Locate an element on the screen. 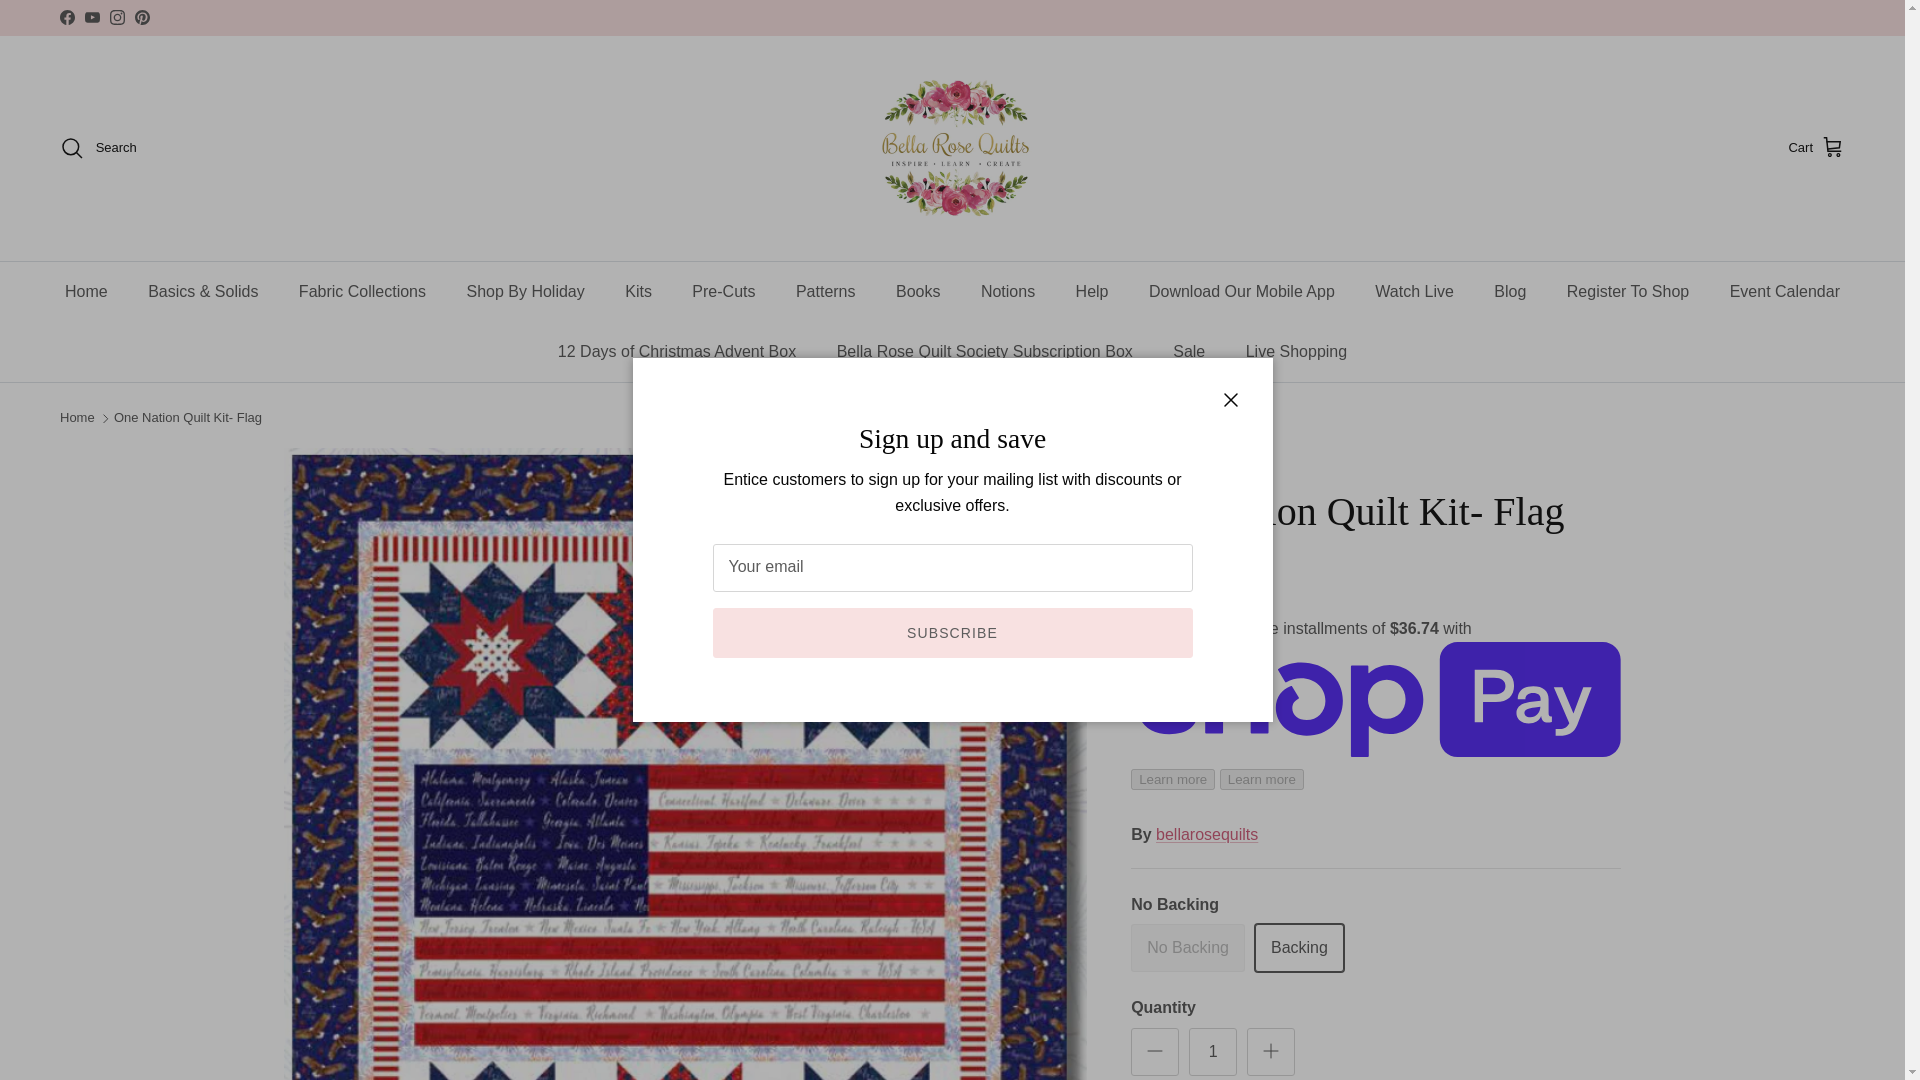 The width and height of the screenshot is (1920, 1080). bellarosequilts is located at coordinates (952, 148).